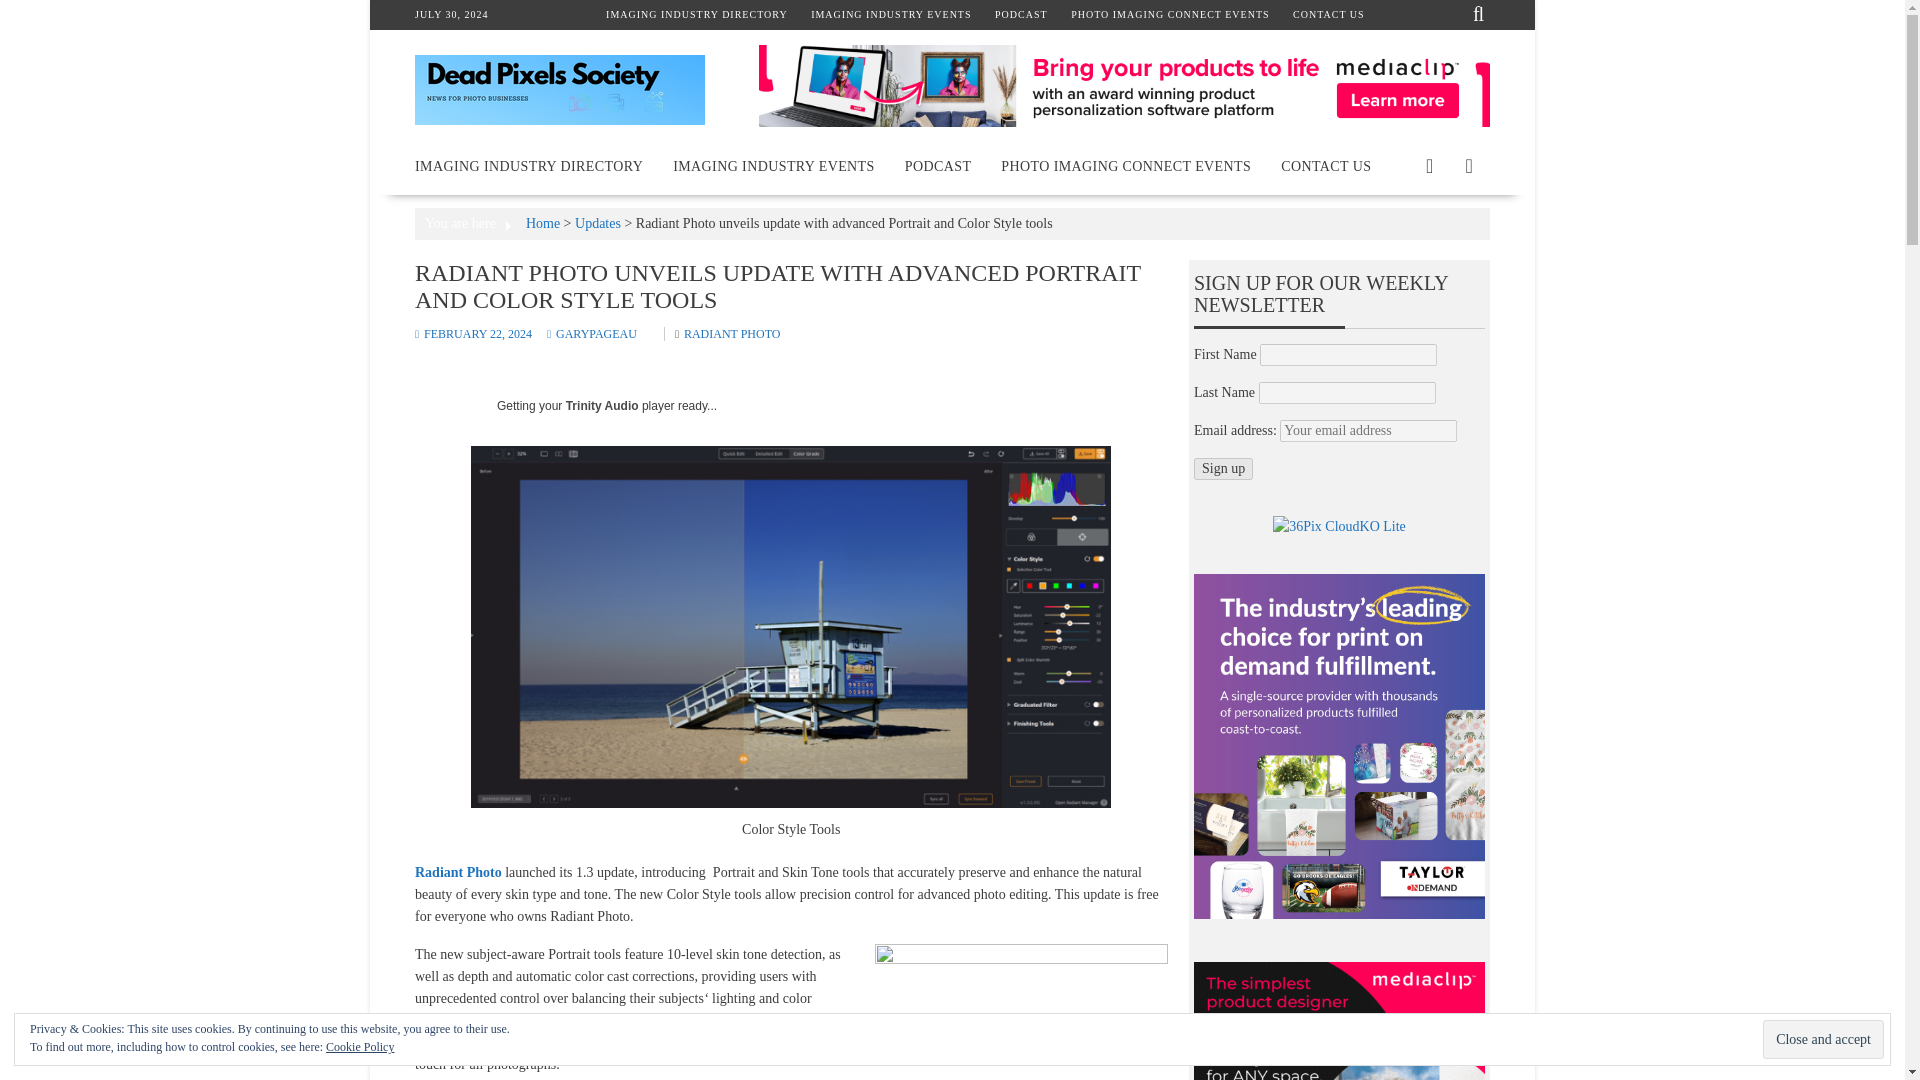 This screenshot has height=1080, width=1920. I want to click on RADIANT PHOTO, so click(732, 334).